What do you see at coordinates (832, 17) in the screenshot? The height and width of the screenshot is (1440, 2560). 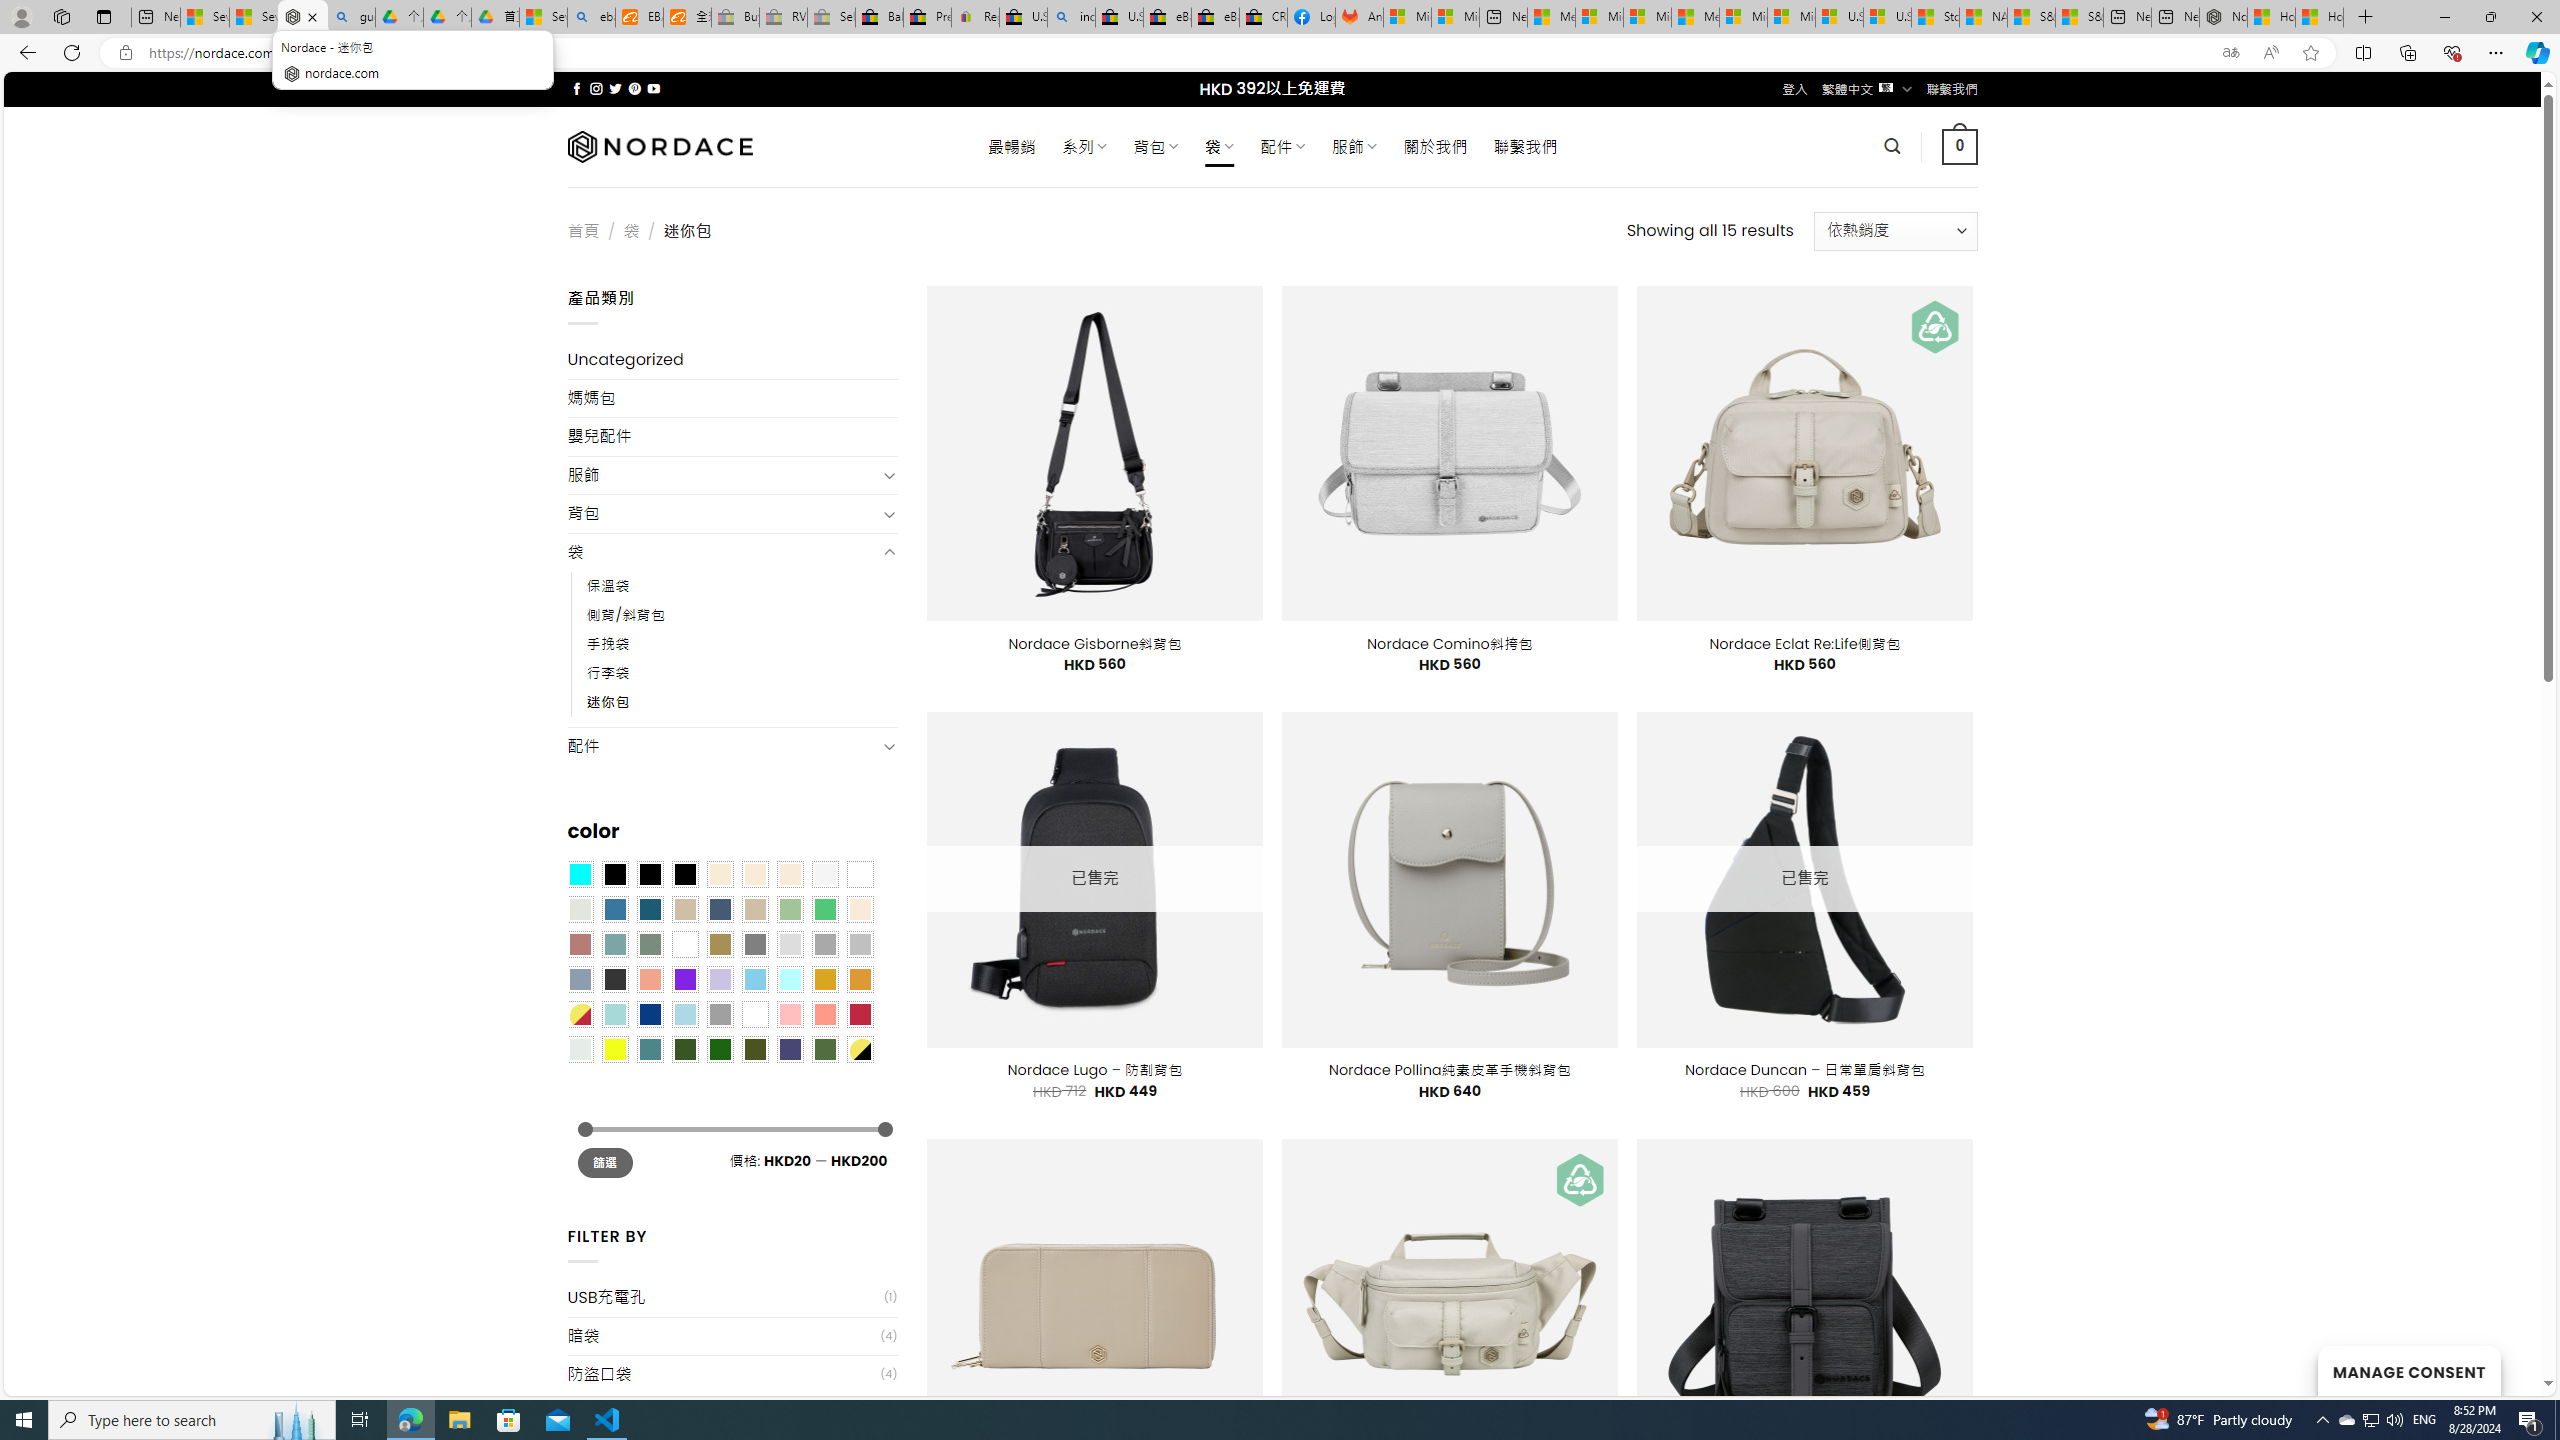 I see `Sell worldwide with eBay - Sleeping` at bounding box center [832, 17].